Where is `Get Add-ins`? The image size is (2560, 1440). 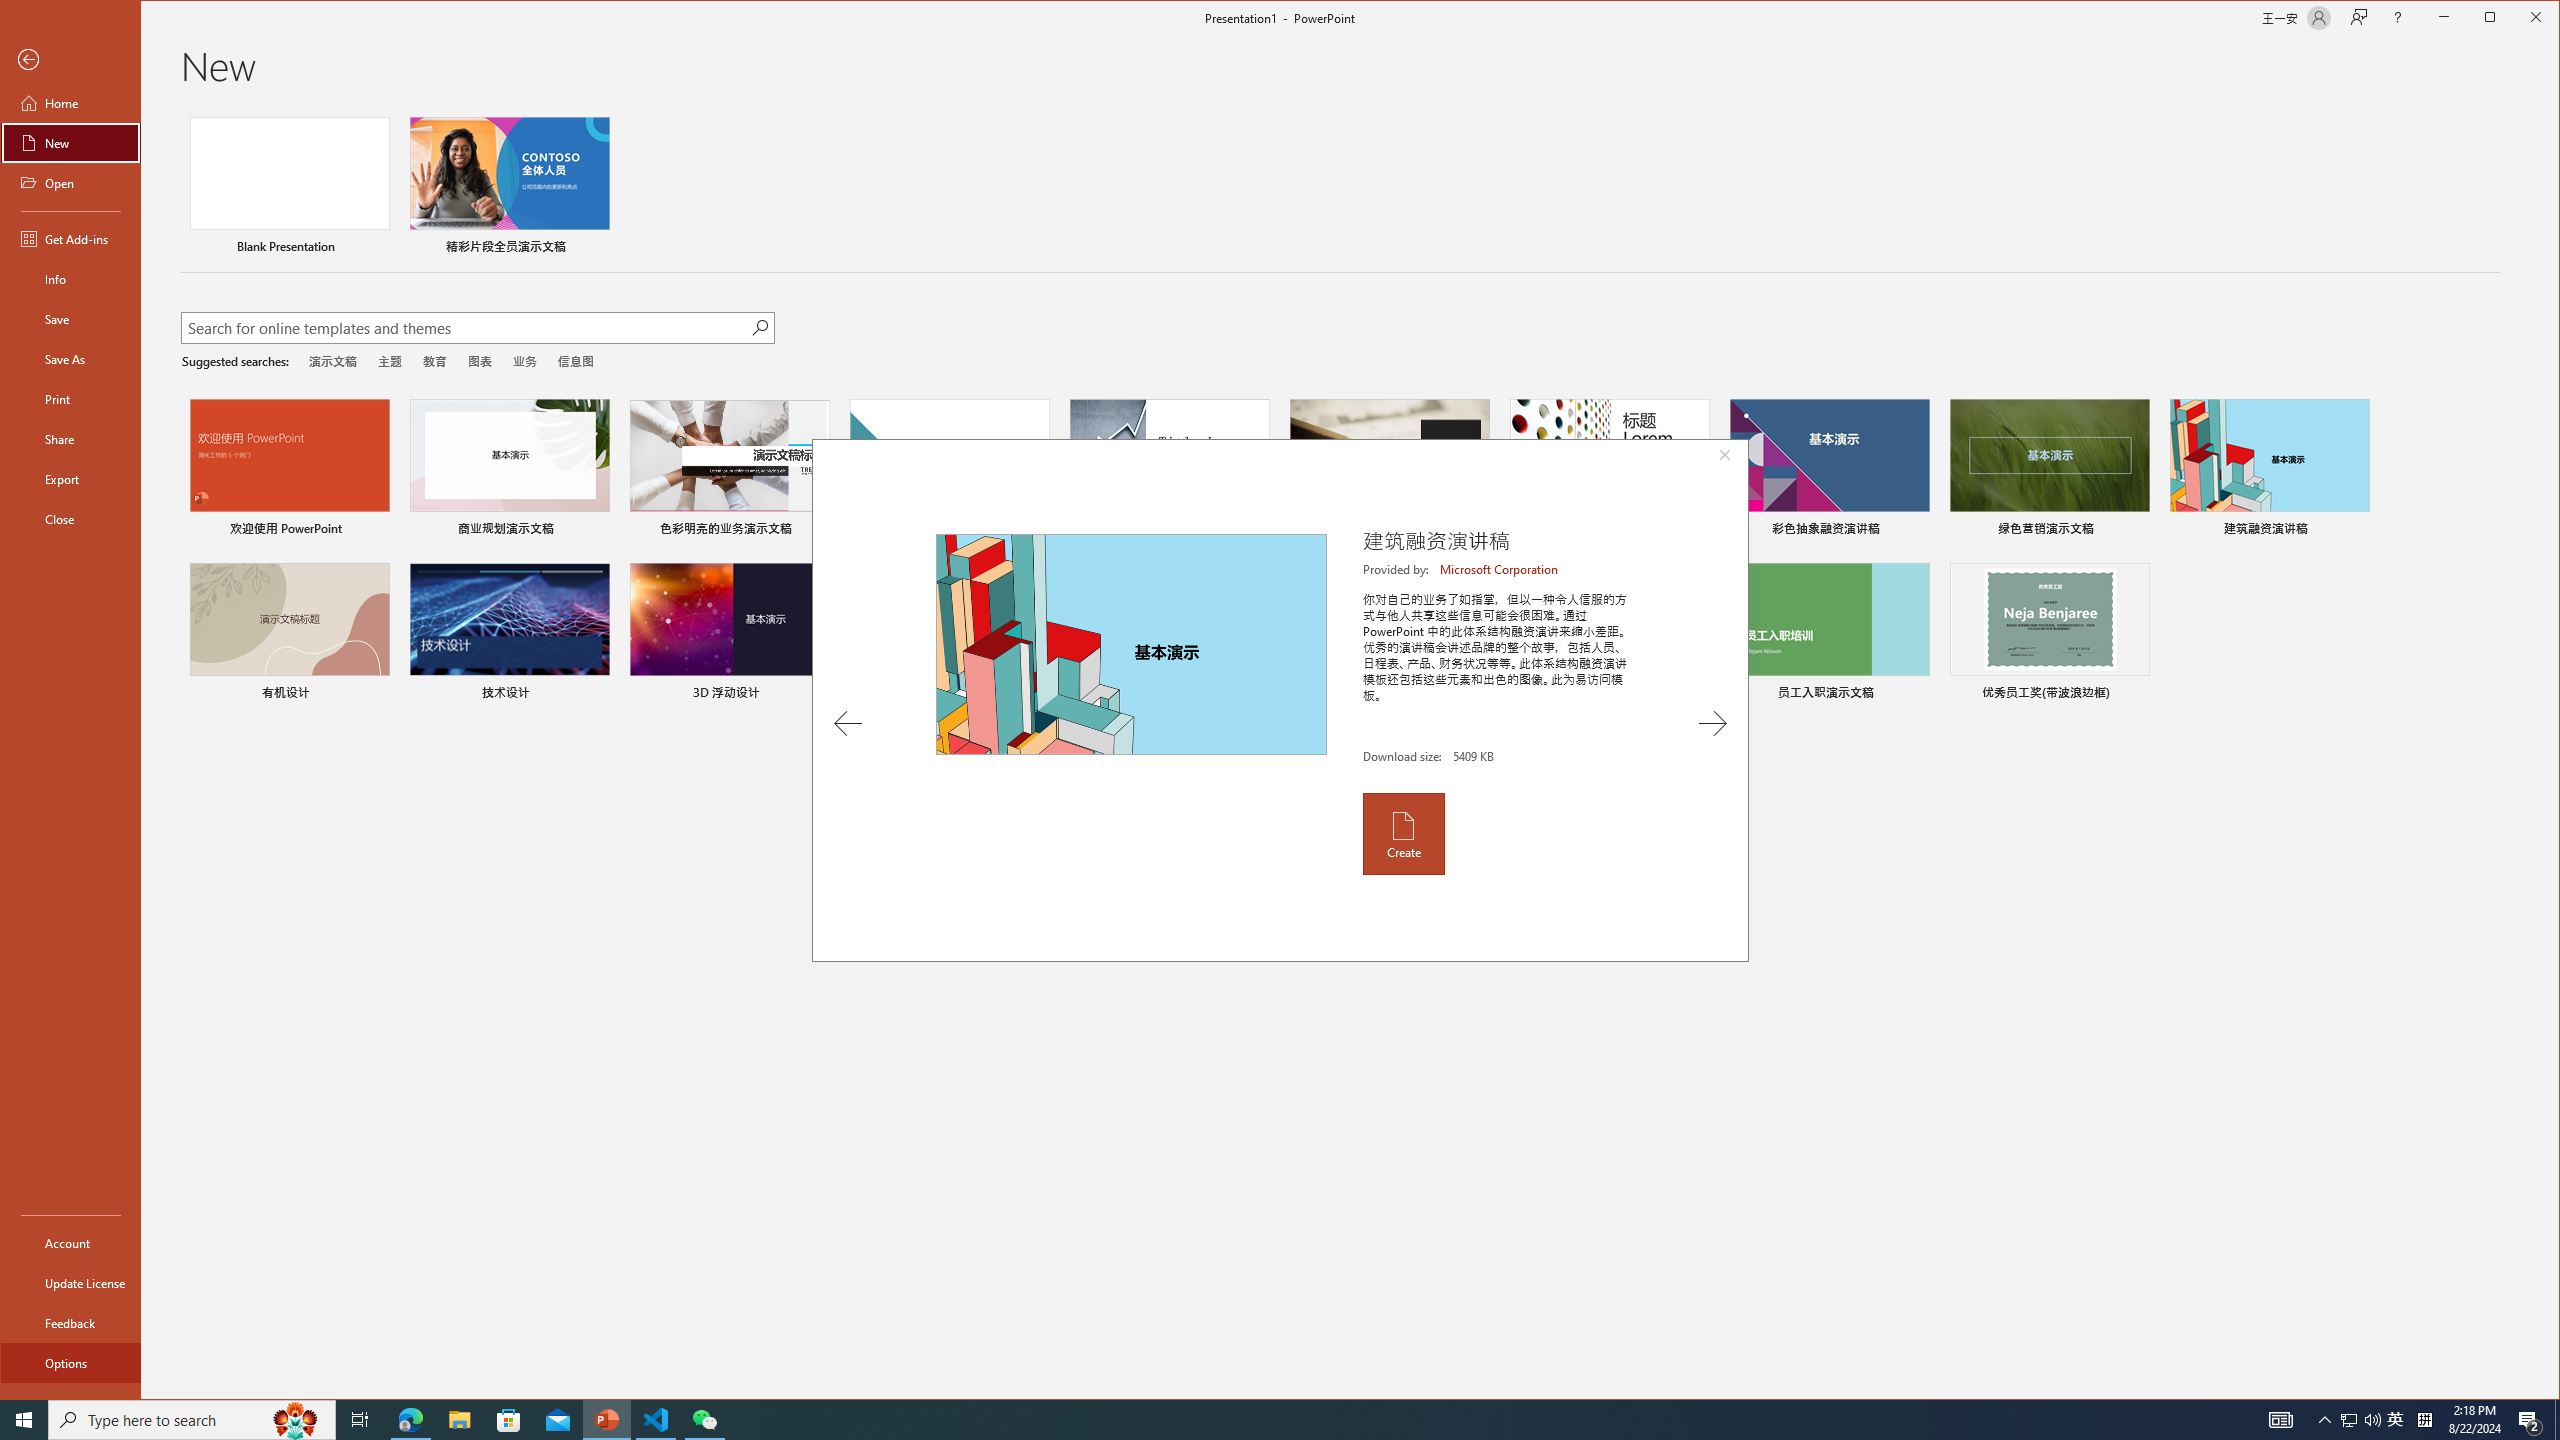
Get Add-ins is located at coordinates (70, 238).